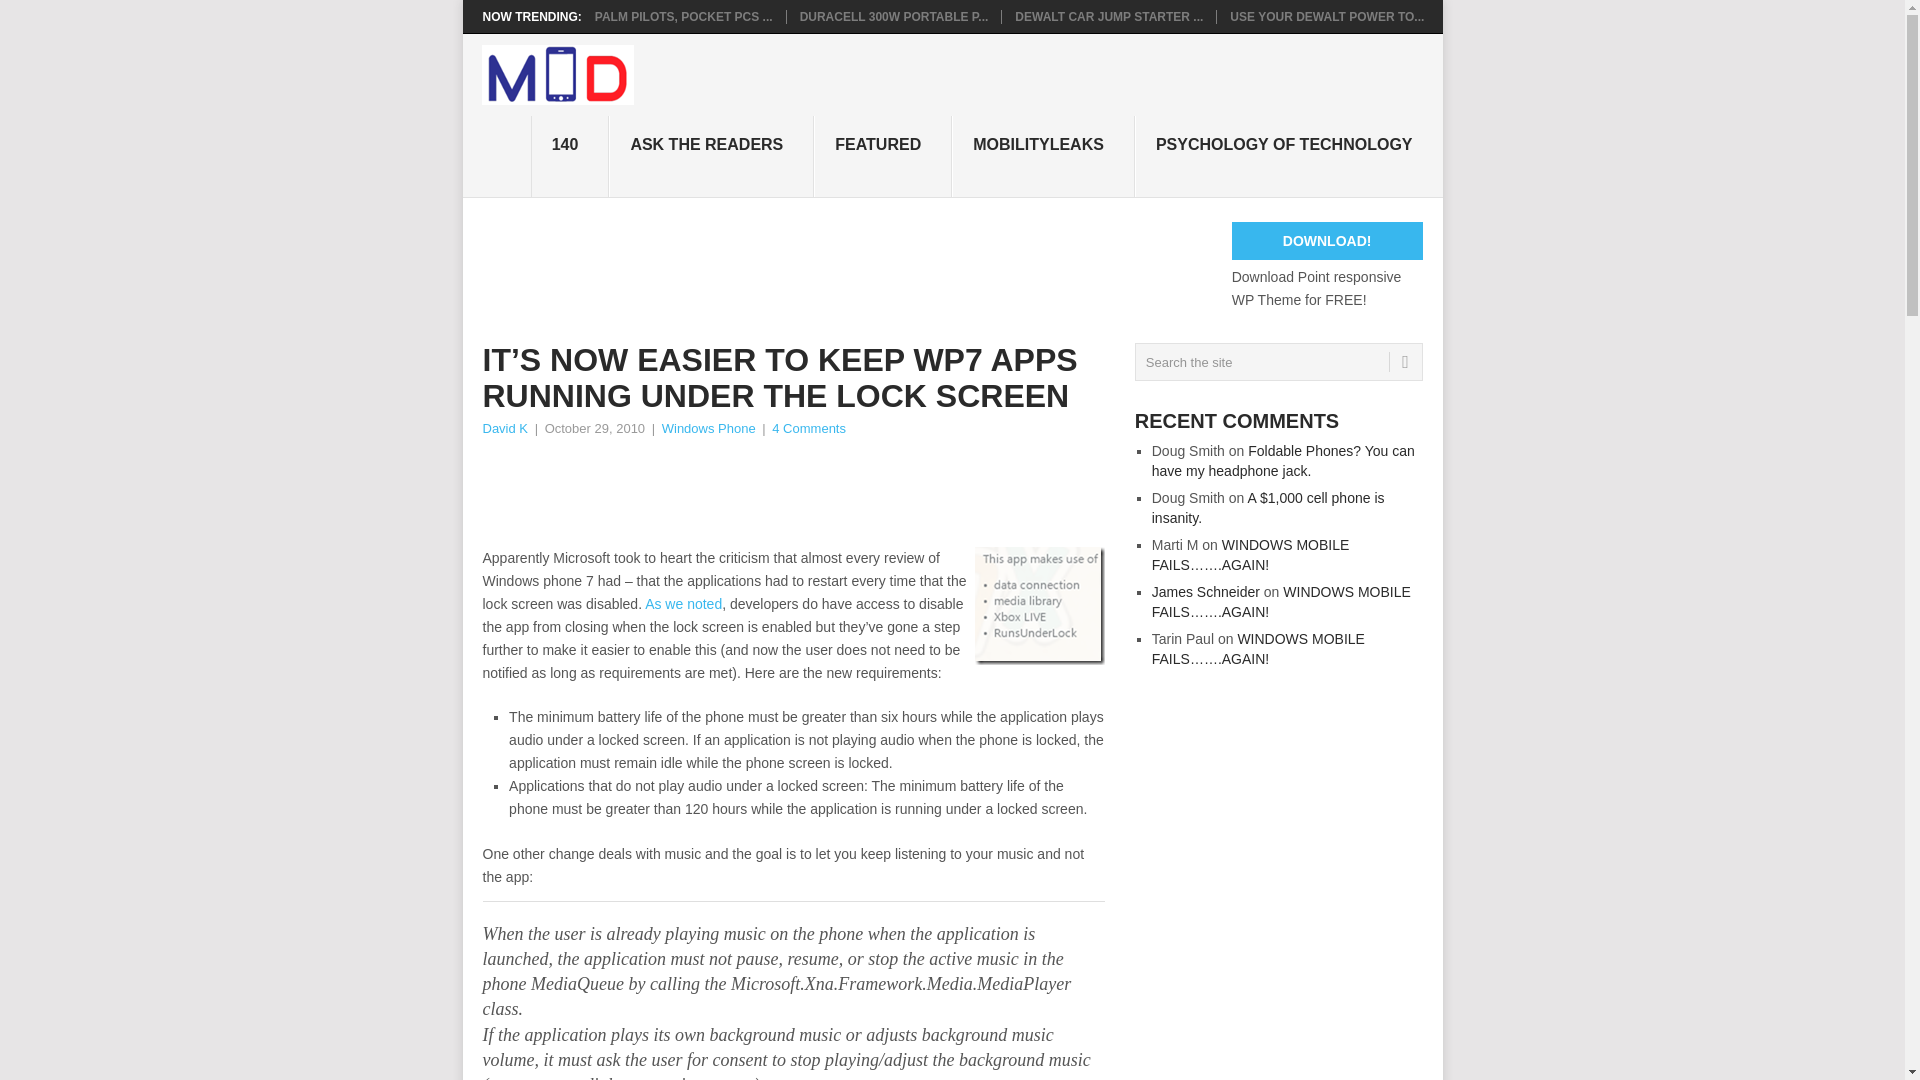 The width and height of the screenshot is (1920, 1080). What do you see at coordinates (1206, 592) in the screenshot?
I see `James Schneider` at bounding box center [1206, 592].